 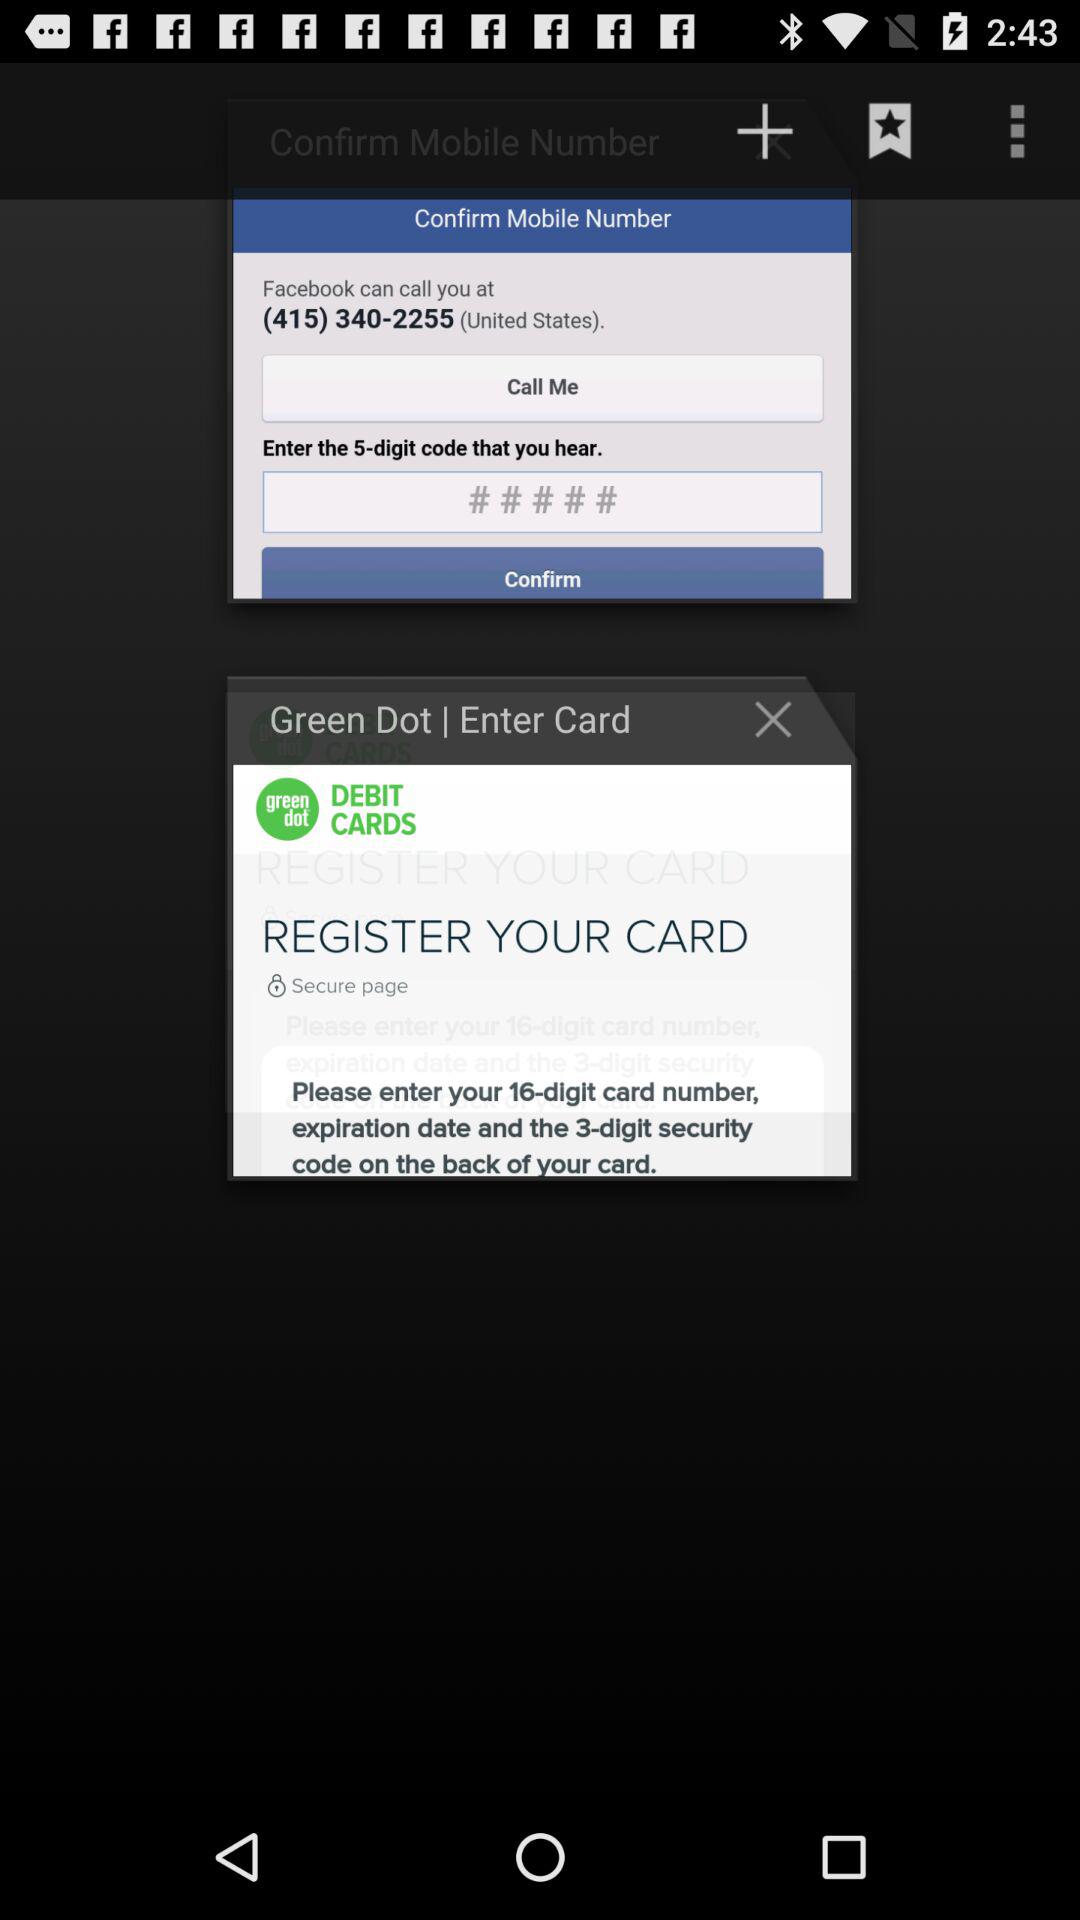 What do you see at coordinates (783, 718) in the screenshot?
I see `click on the wrong option to the right of the text green dot i enter card` at bounding box center [783, 718].